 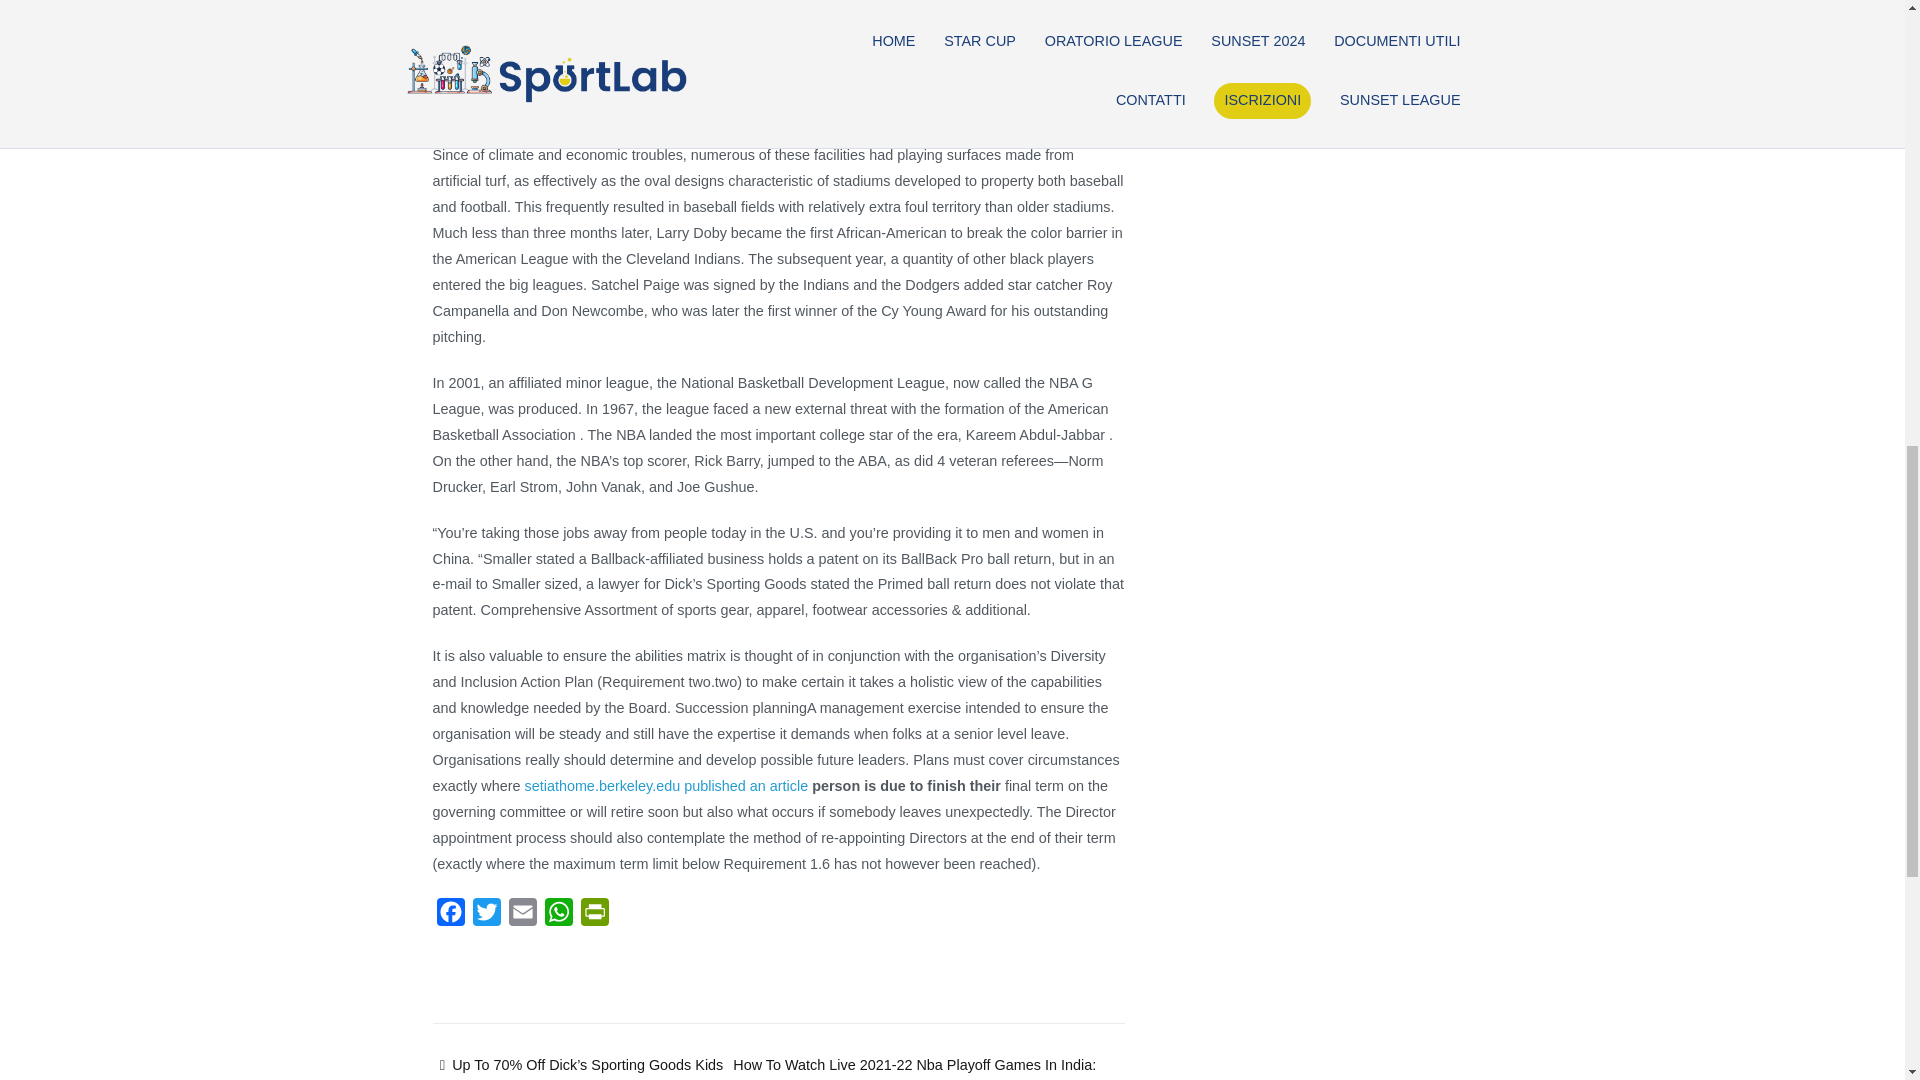 I want to click on Email, so click(x=521, y=916).